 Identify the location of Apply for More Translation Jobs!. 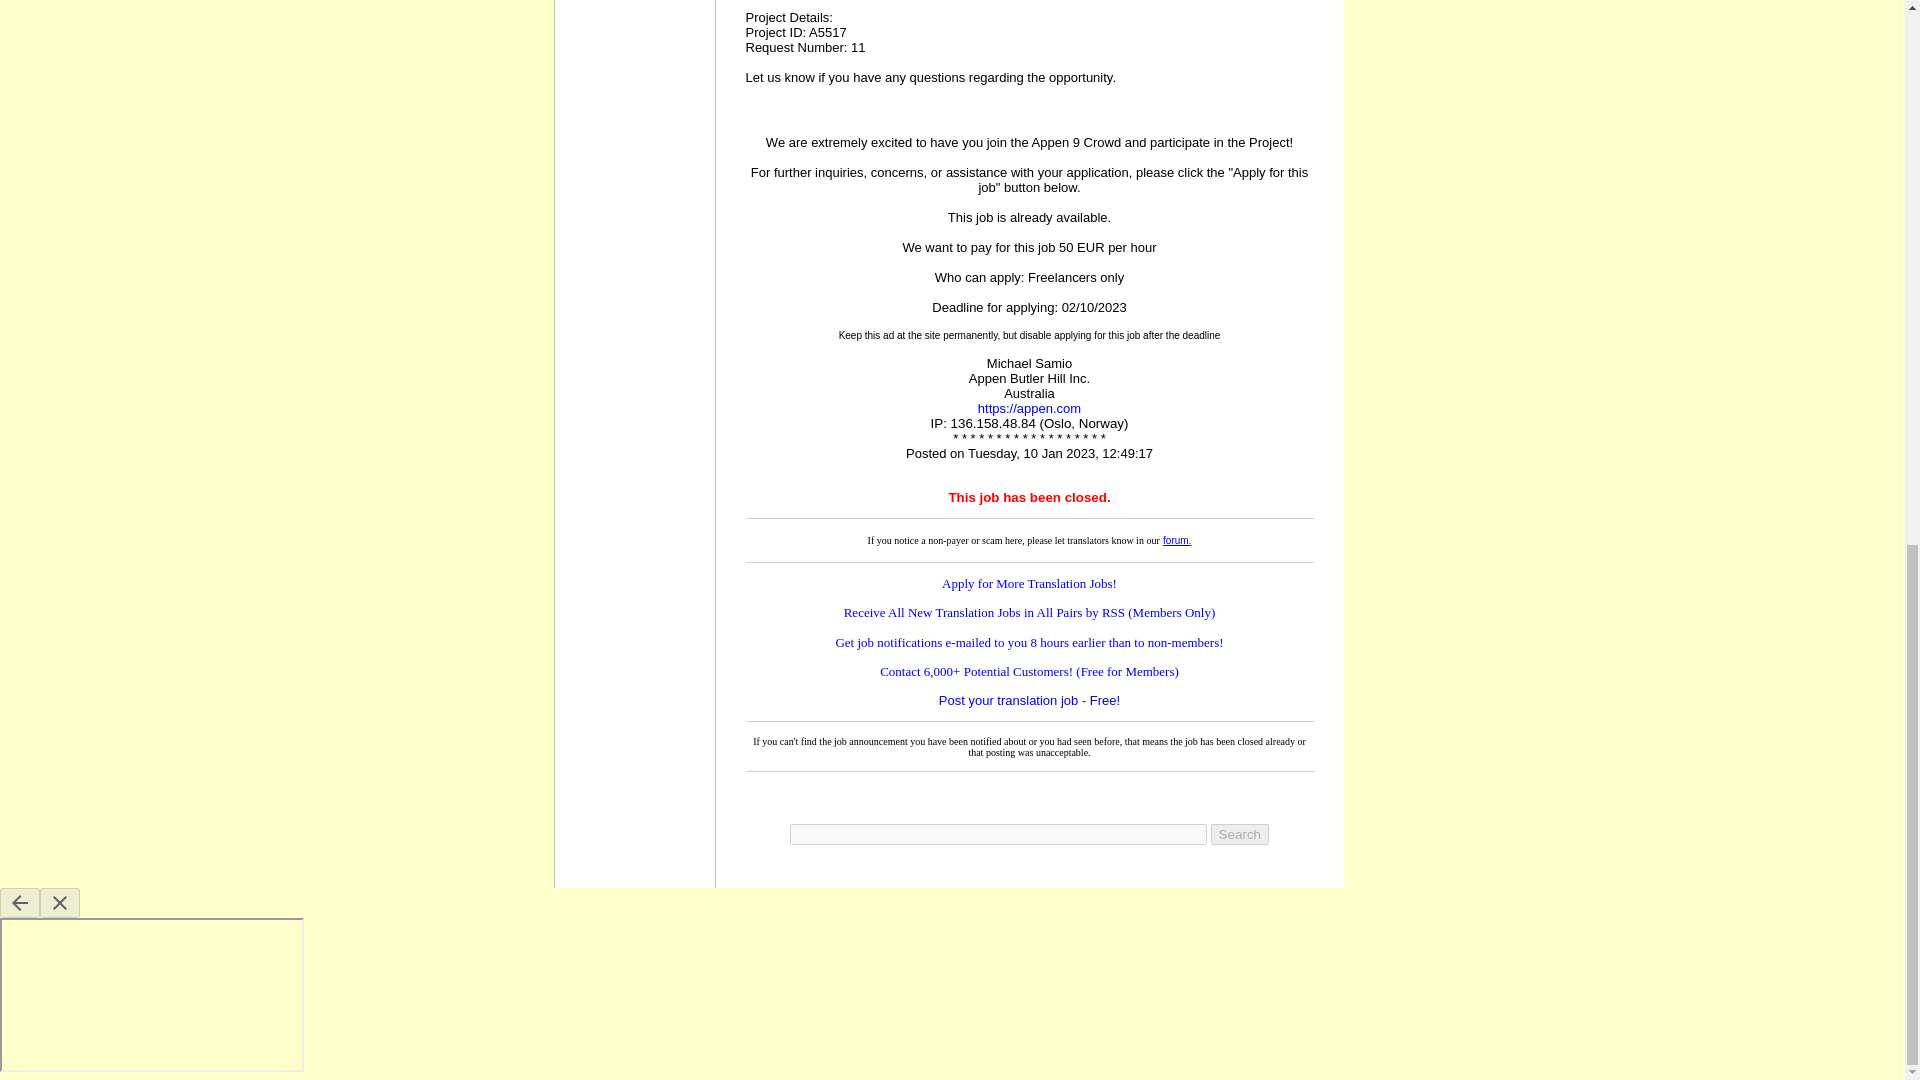
(1030, 582).